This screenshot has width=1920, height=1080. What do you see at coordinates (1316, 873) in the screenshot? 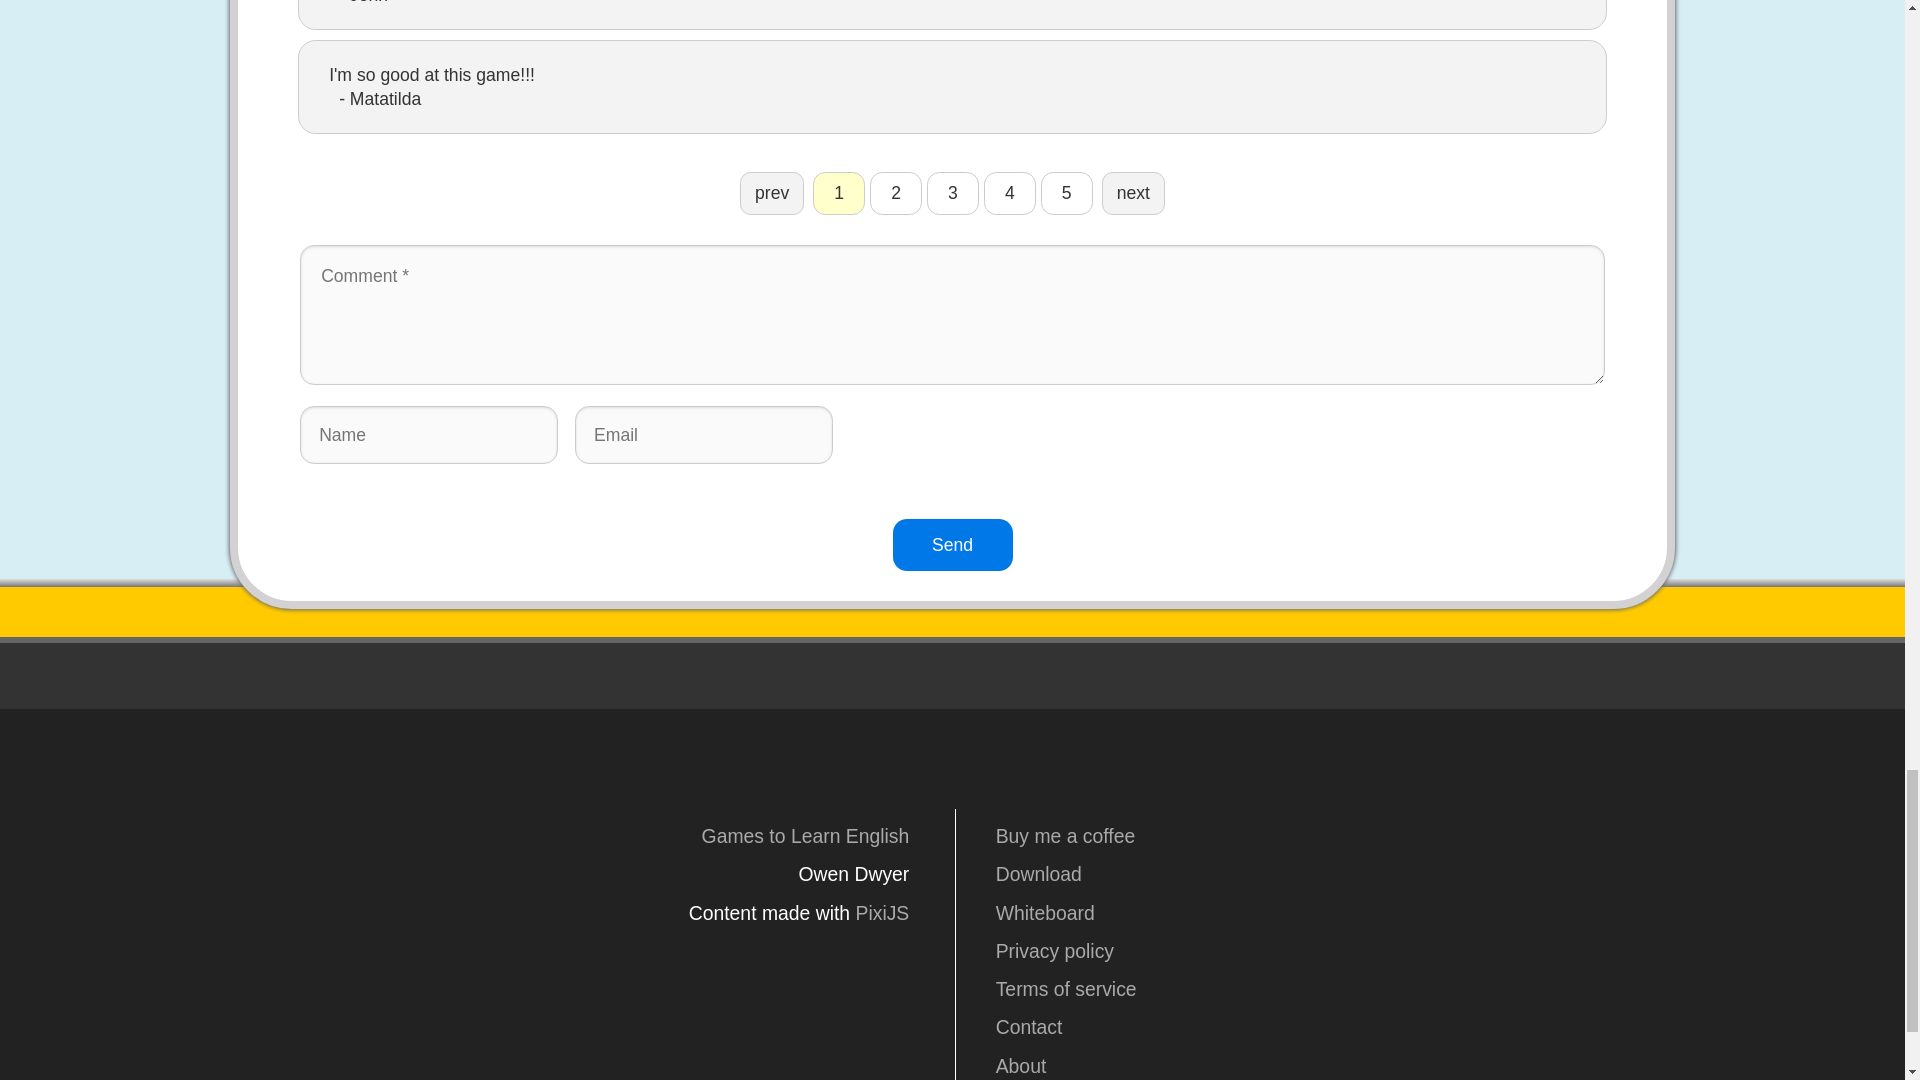
I see `Download` at bounding box center [1316, 873].